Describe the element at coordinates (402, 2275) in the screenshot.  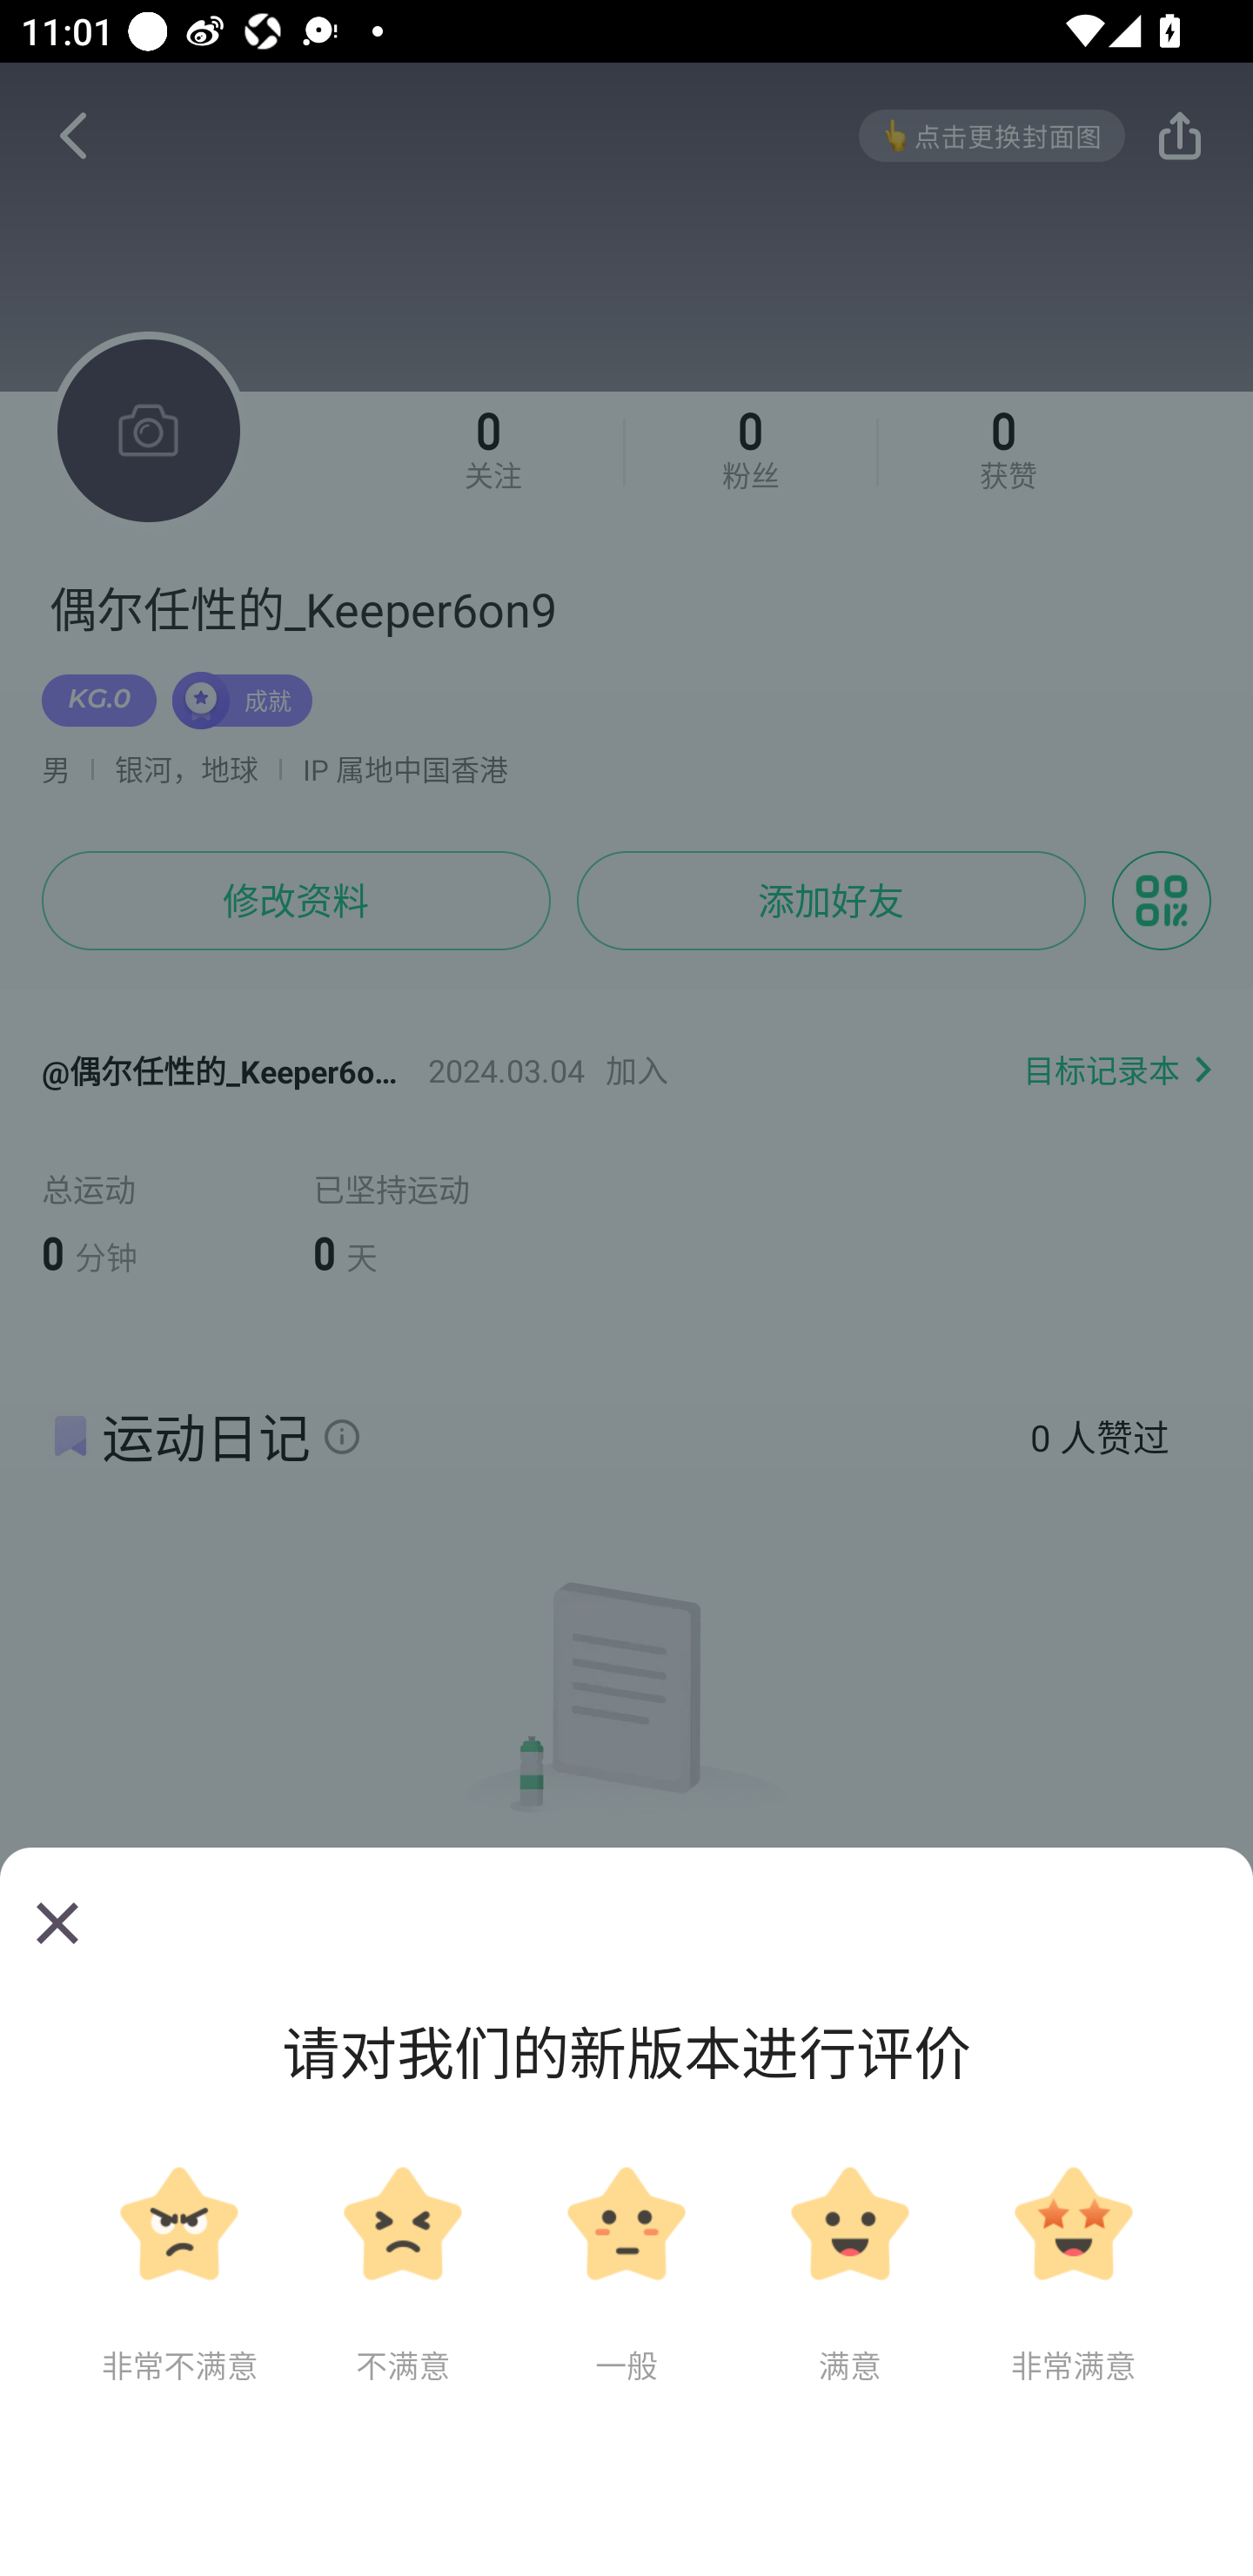
I see `不满意` at that location.